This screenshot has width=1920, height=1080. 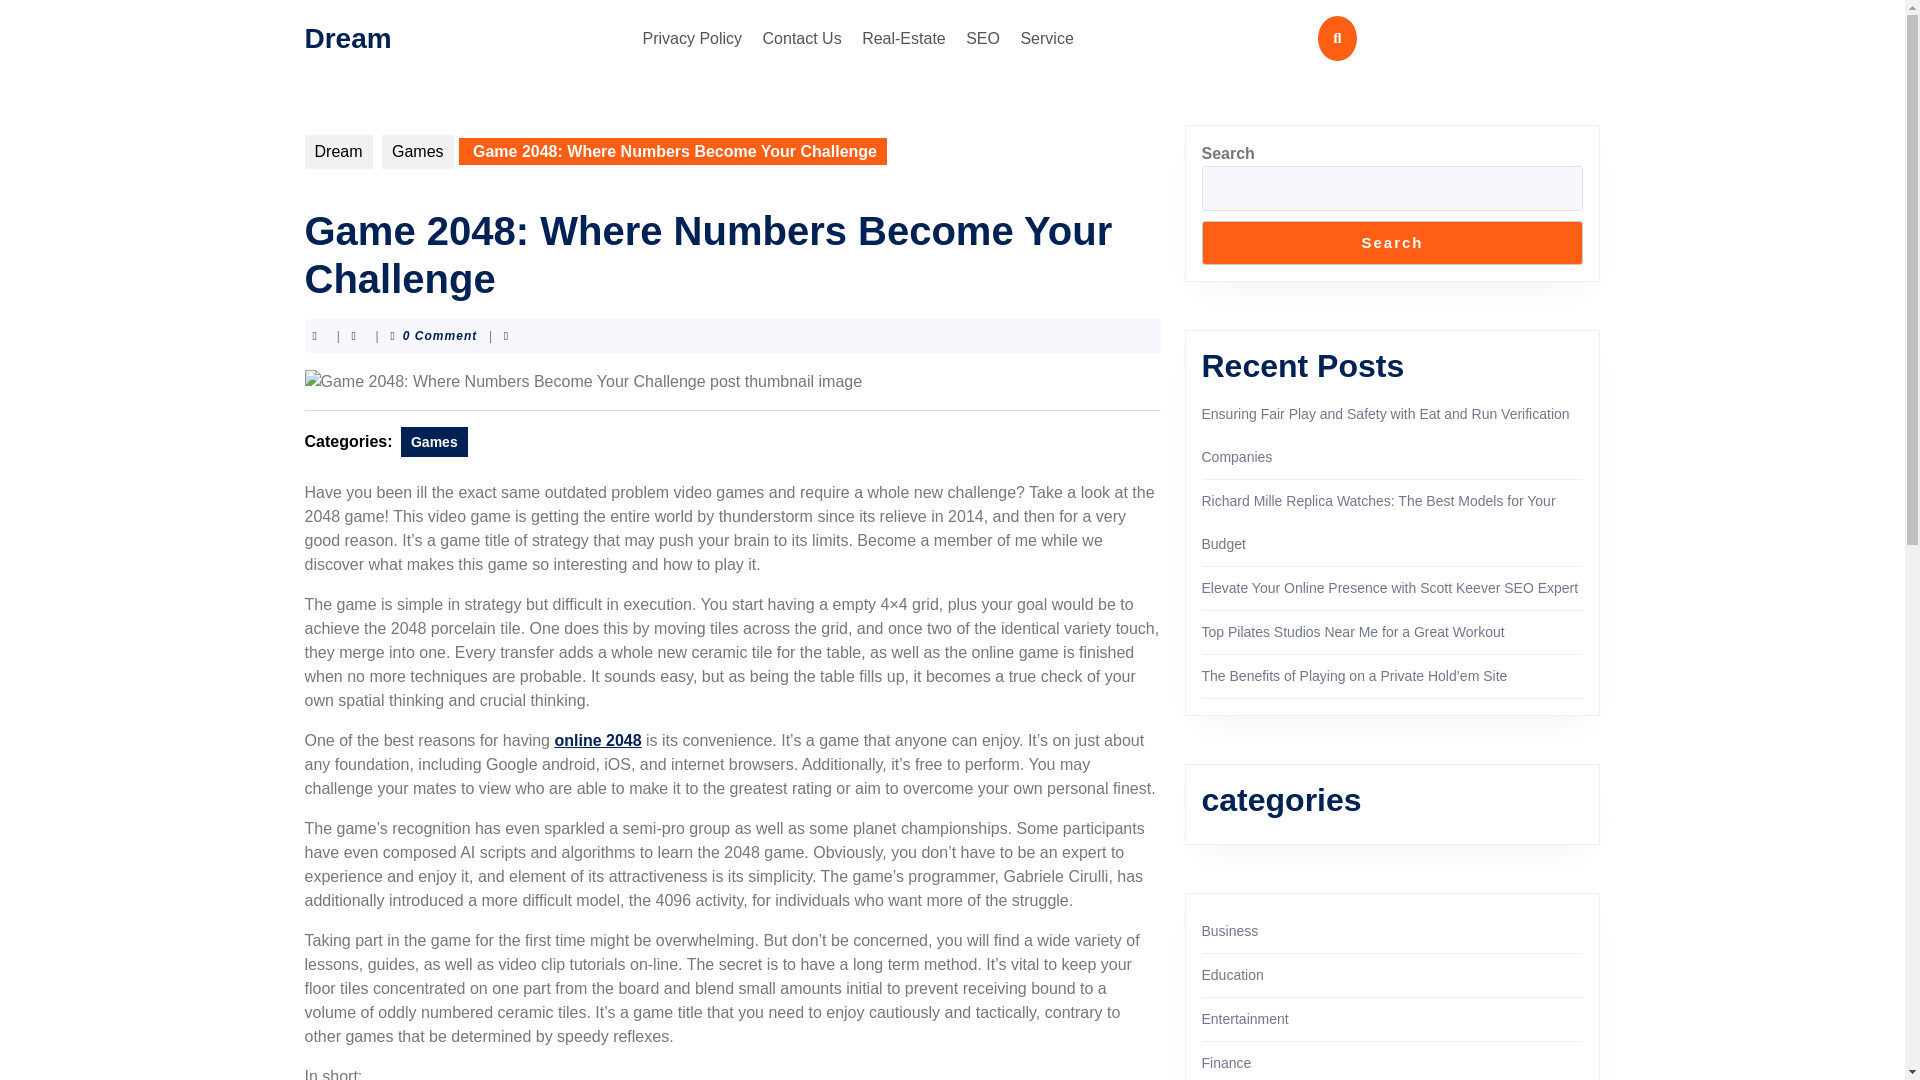 I want to click on online 2048, so click(x=598, y=740).